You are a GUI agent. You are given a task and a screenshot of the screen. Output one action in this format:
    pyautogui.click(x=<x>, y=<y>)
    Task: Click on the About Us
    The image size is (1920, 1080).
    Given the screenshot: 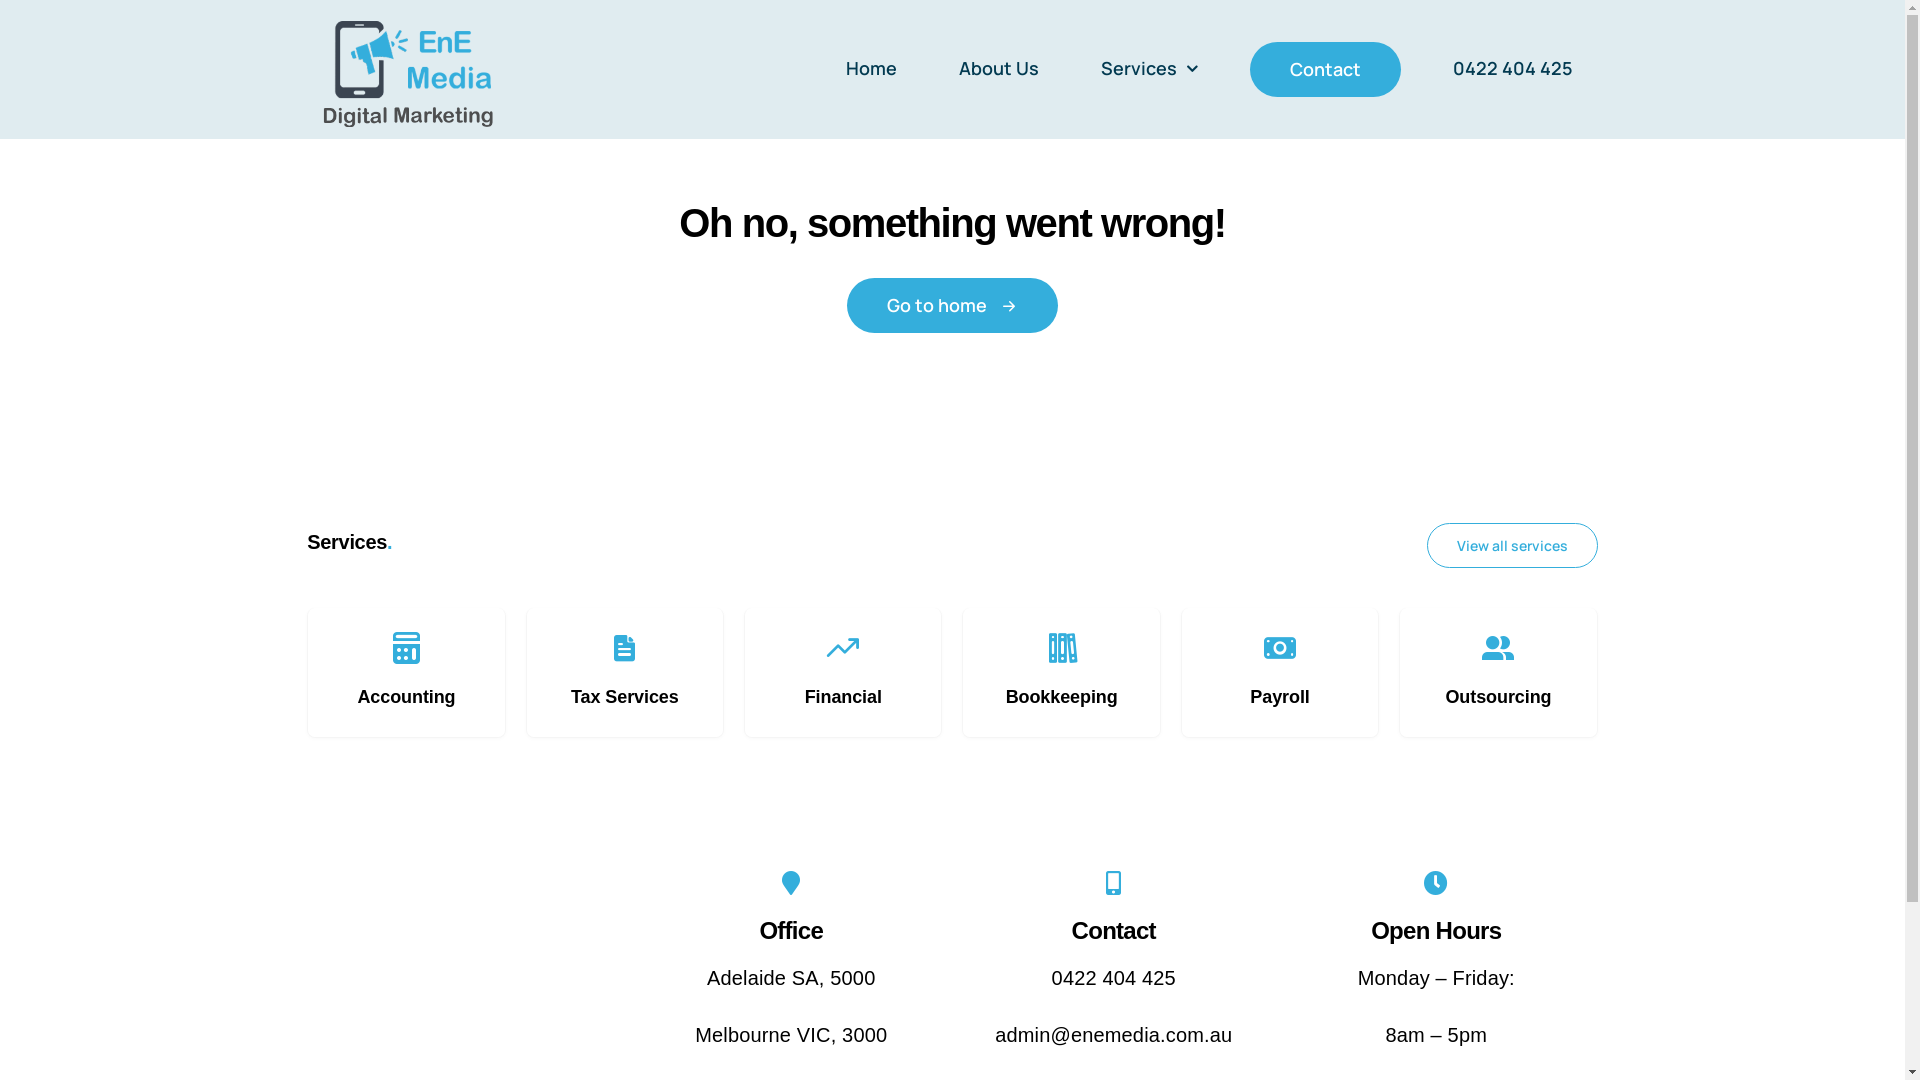 What is the action you would take?
    pyautogui.click(x=999, y=70)
    